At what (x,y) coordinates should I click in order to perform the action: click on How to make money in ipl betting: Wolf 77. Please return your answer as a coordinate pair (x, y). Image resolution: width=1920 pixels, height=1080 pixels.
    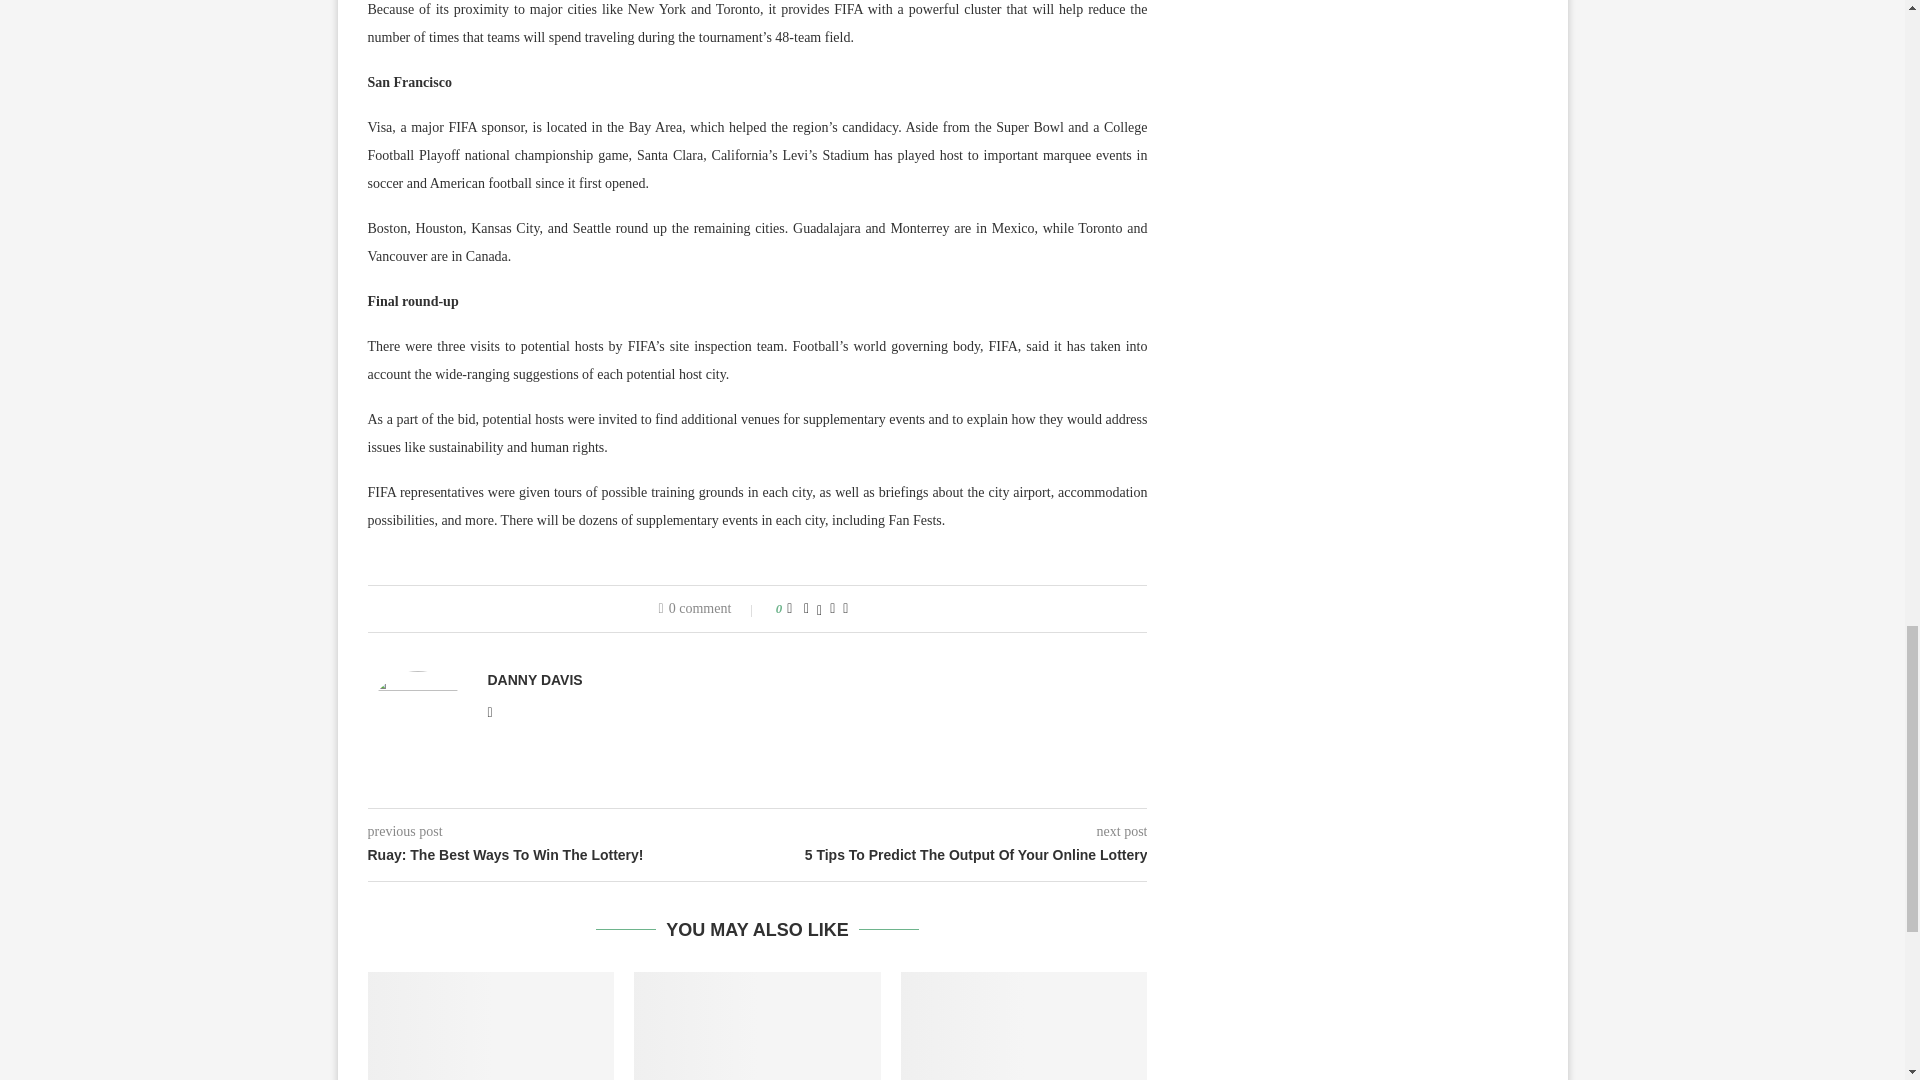
    Looking at the image, I should click on (757, 1026).